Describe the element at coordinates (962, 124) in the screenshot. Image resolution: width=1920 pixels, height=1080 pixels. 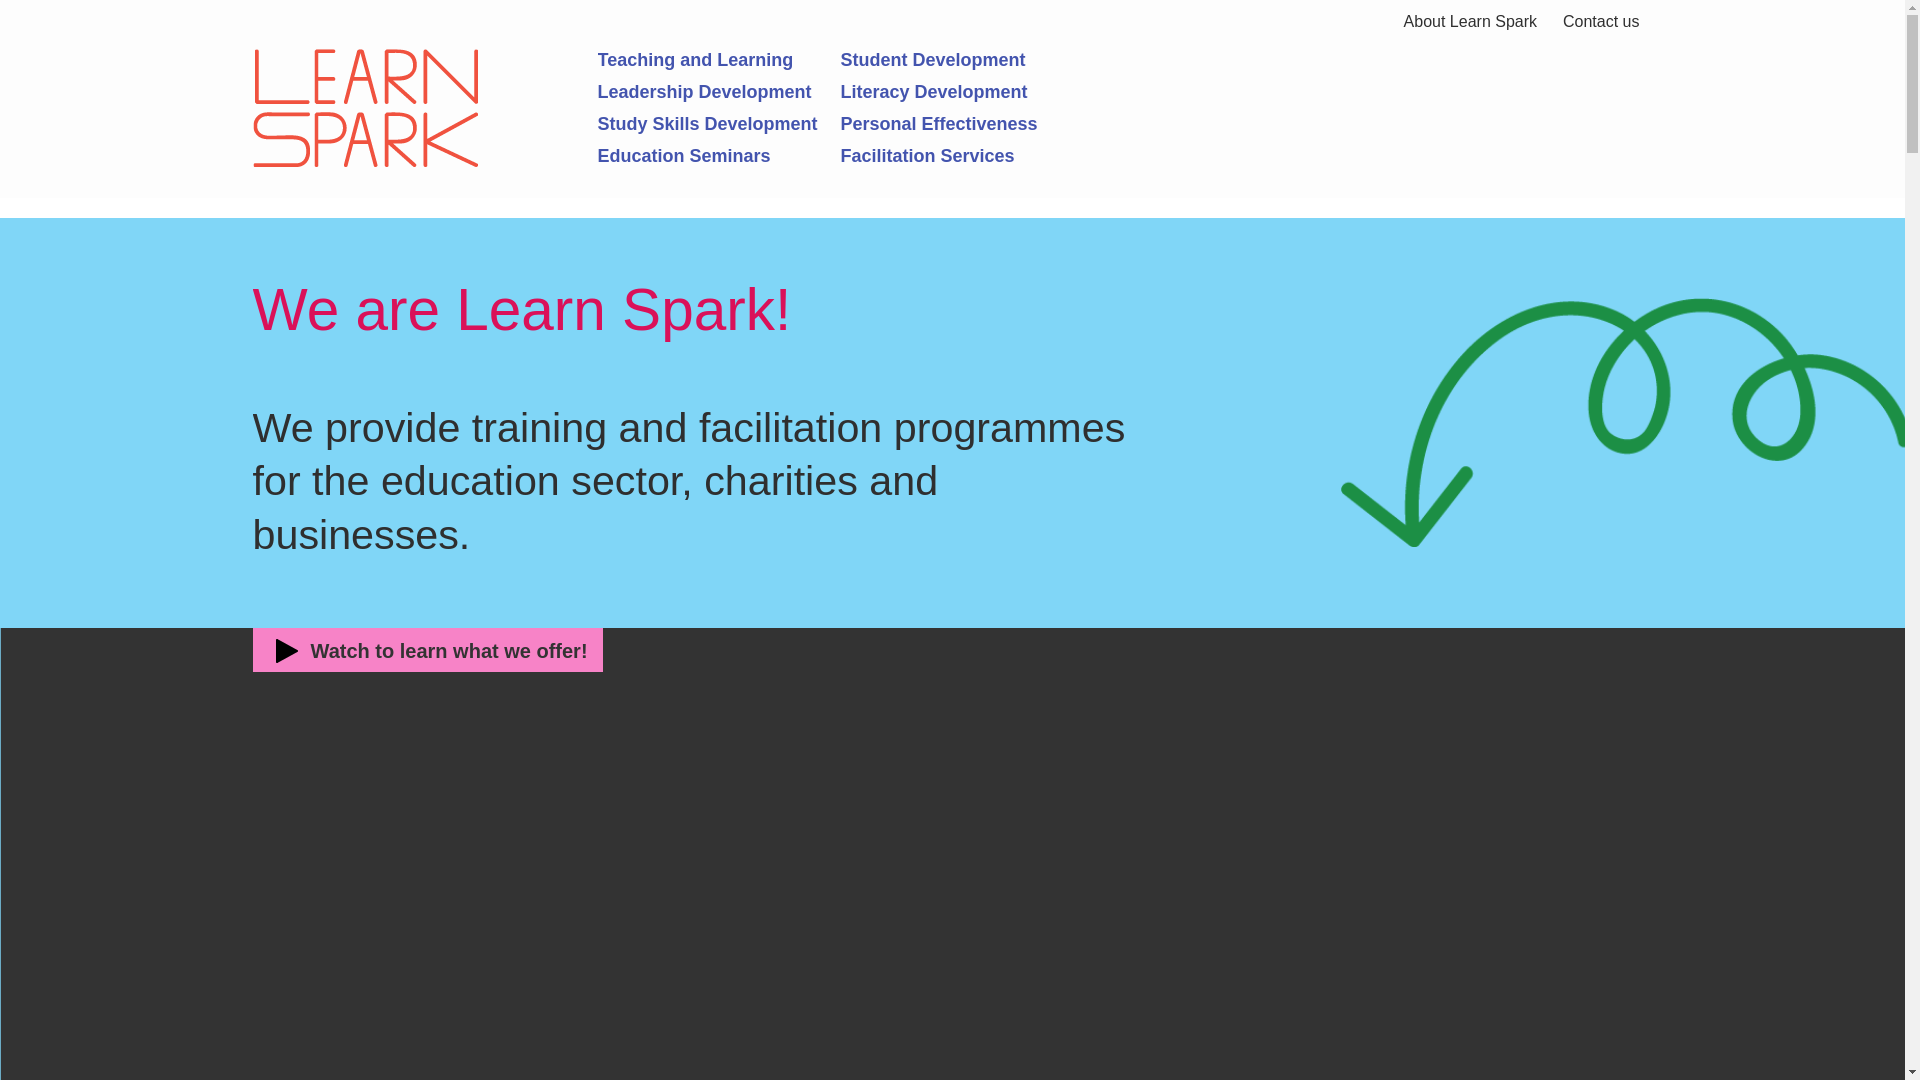
I see `Personal Effectiveness` at that location.